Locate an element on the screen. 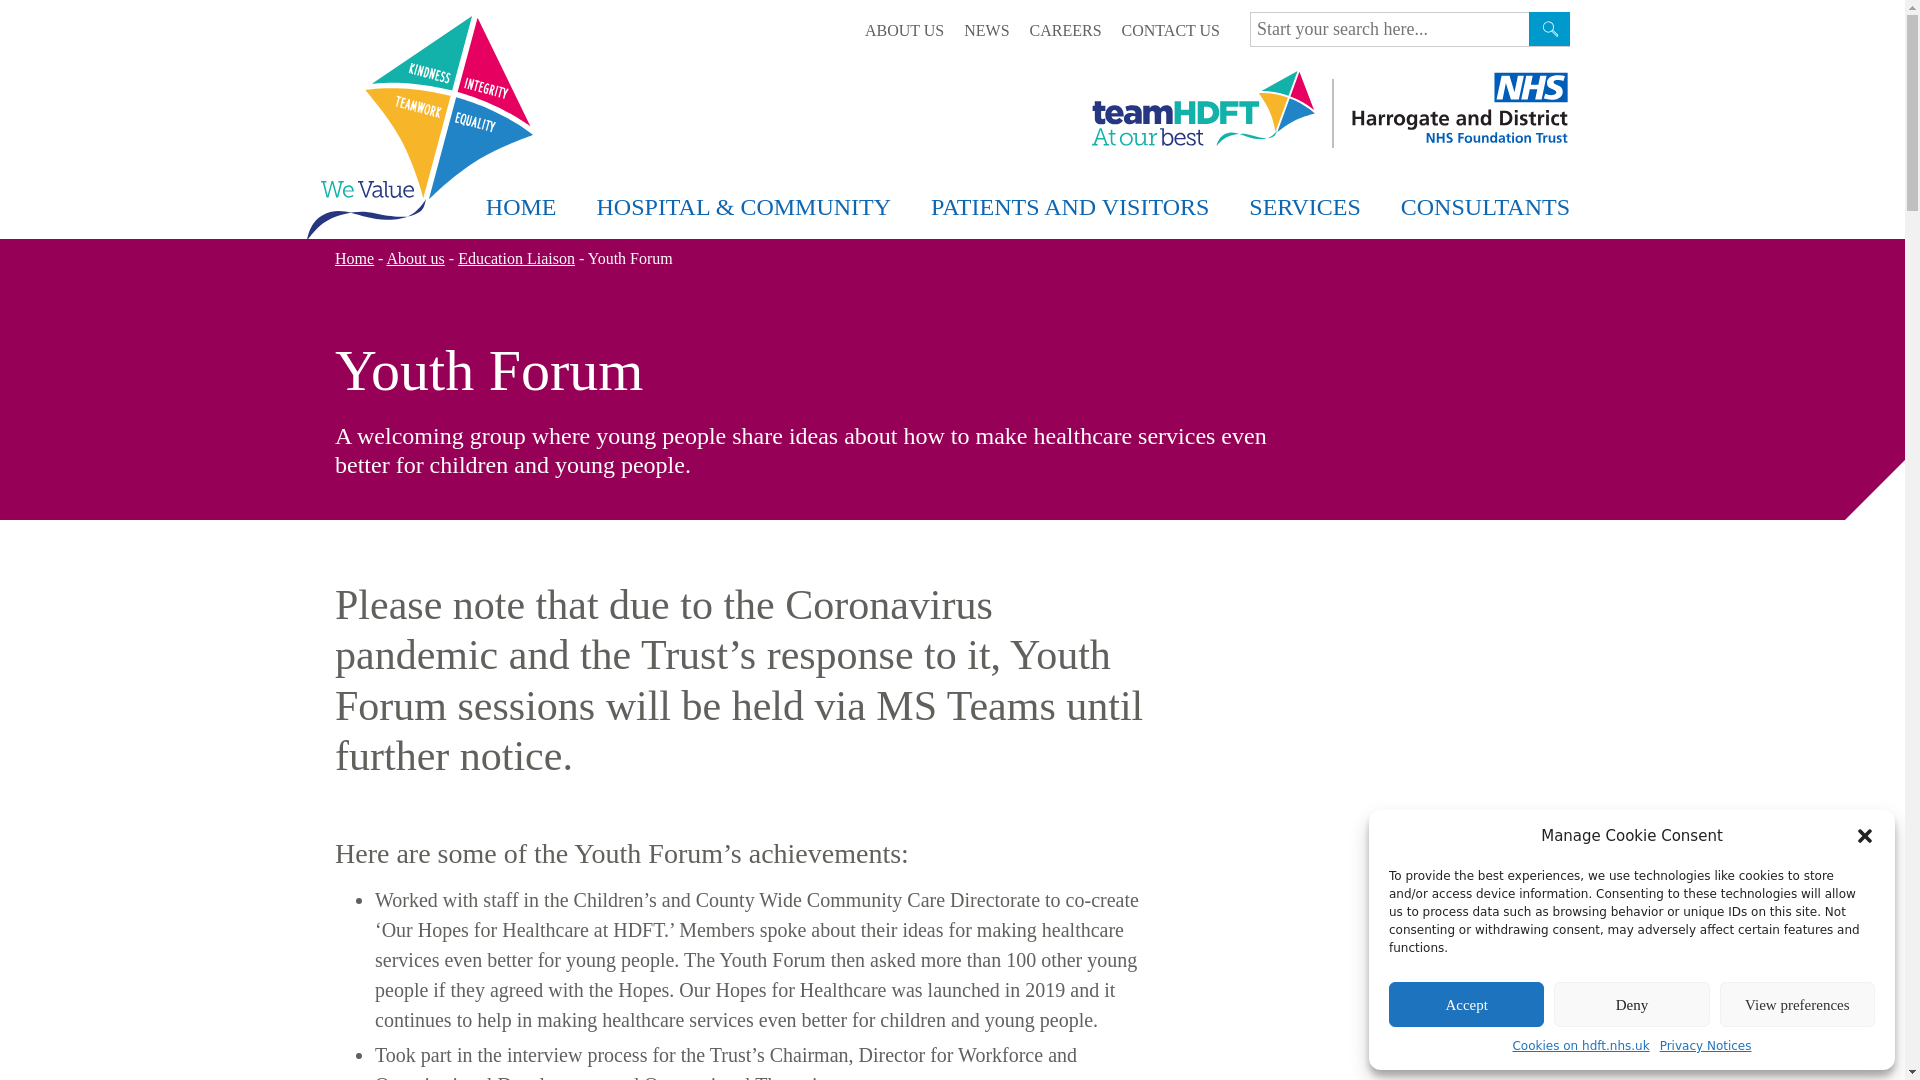 Image resolution: width=1920 pixels, height=1080 pixels. Privacy Notices is located at coordinates (1706, 1046).